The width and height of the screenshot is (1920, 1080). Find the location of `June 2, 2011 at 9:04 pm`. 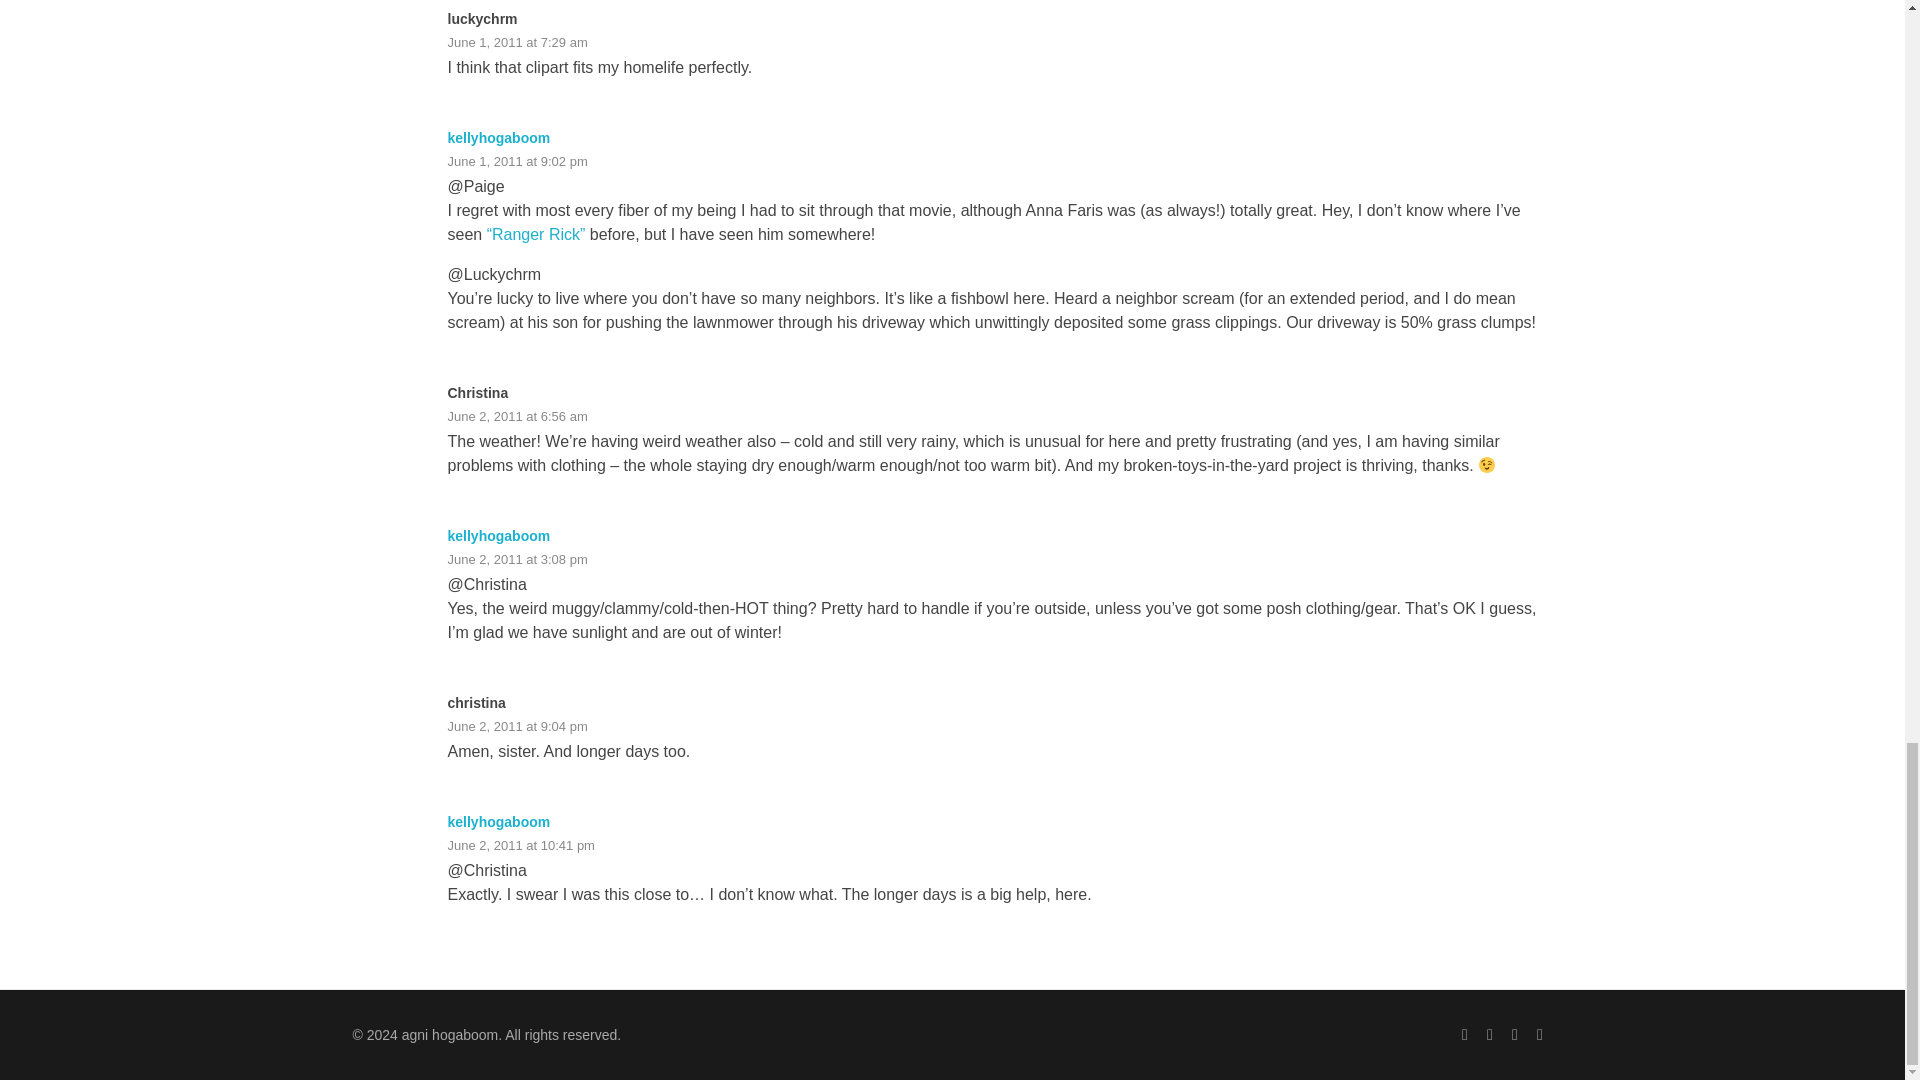

June 2, 2011 at 9:04 pm is located at coordinates (517, 726).